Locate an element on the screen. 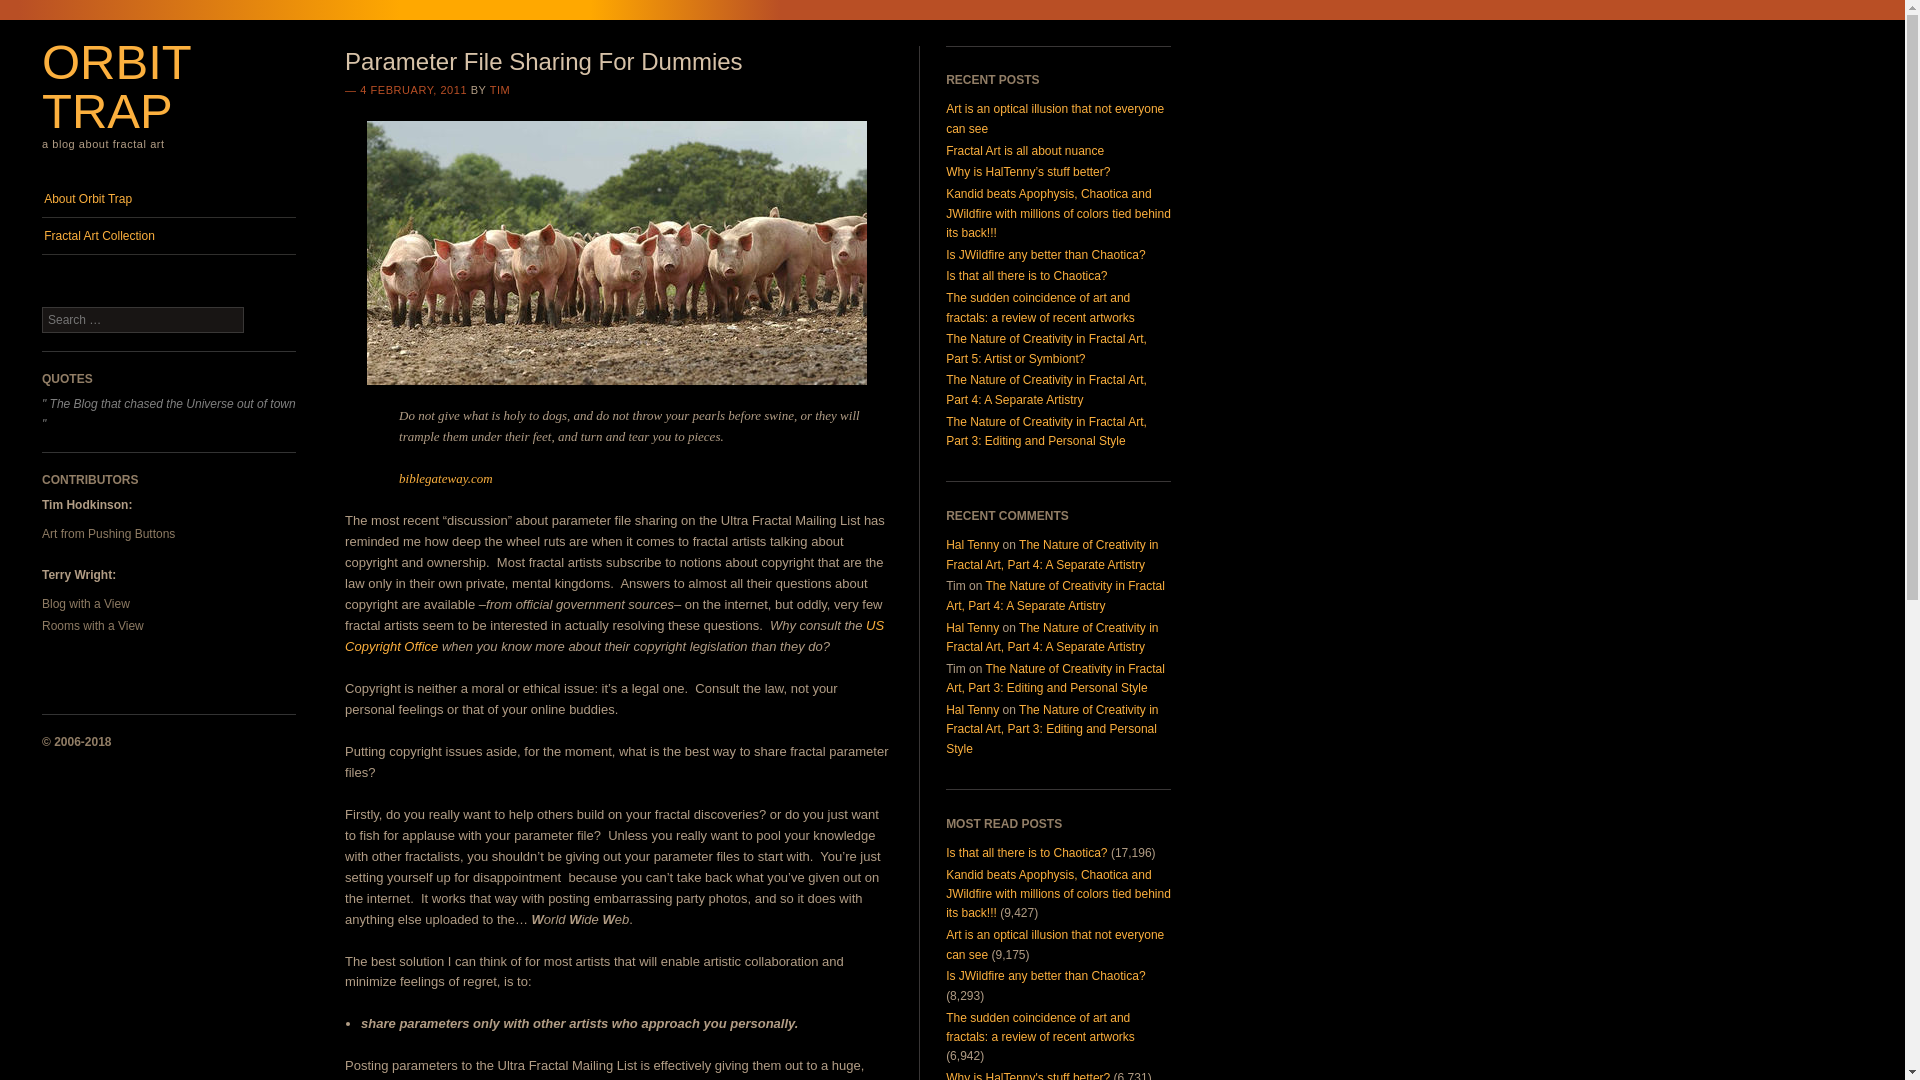 Image resolution: width=1920 pixels, height=1080 pixels. US Copyright Office is located at coordinates (614, 636).